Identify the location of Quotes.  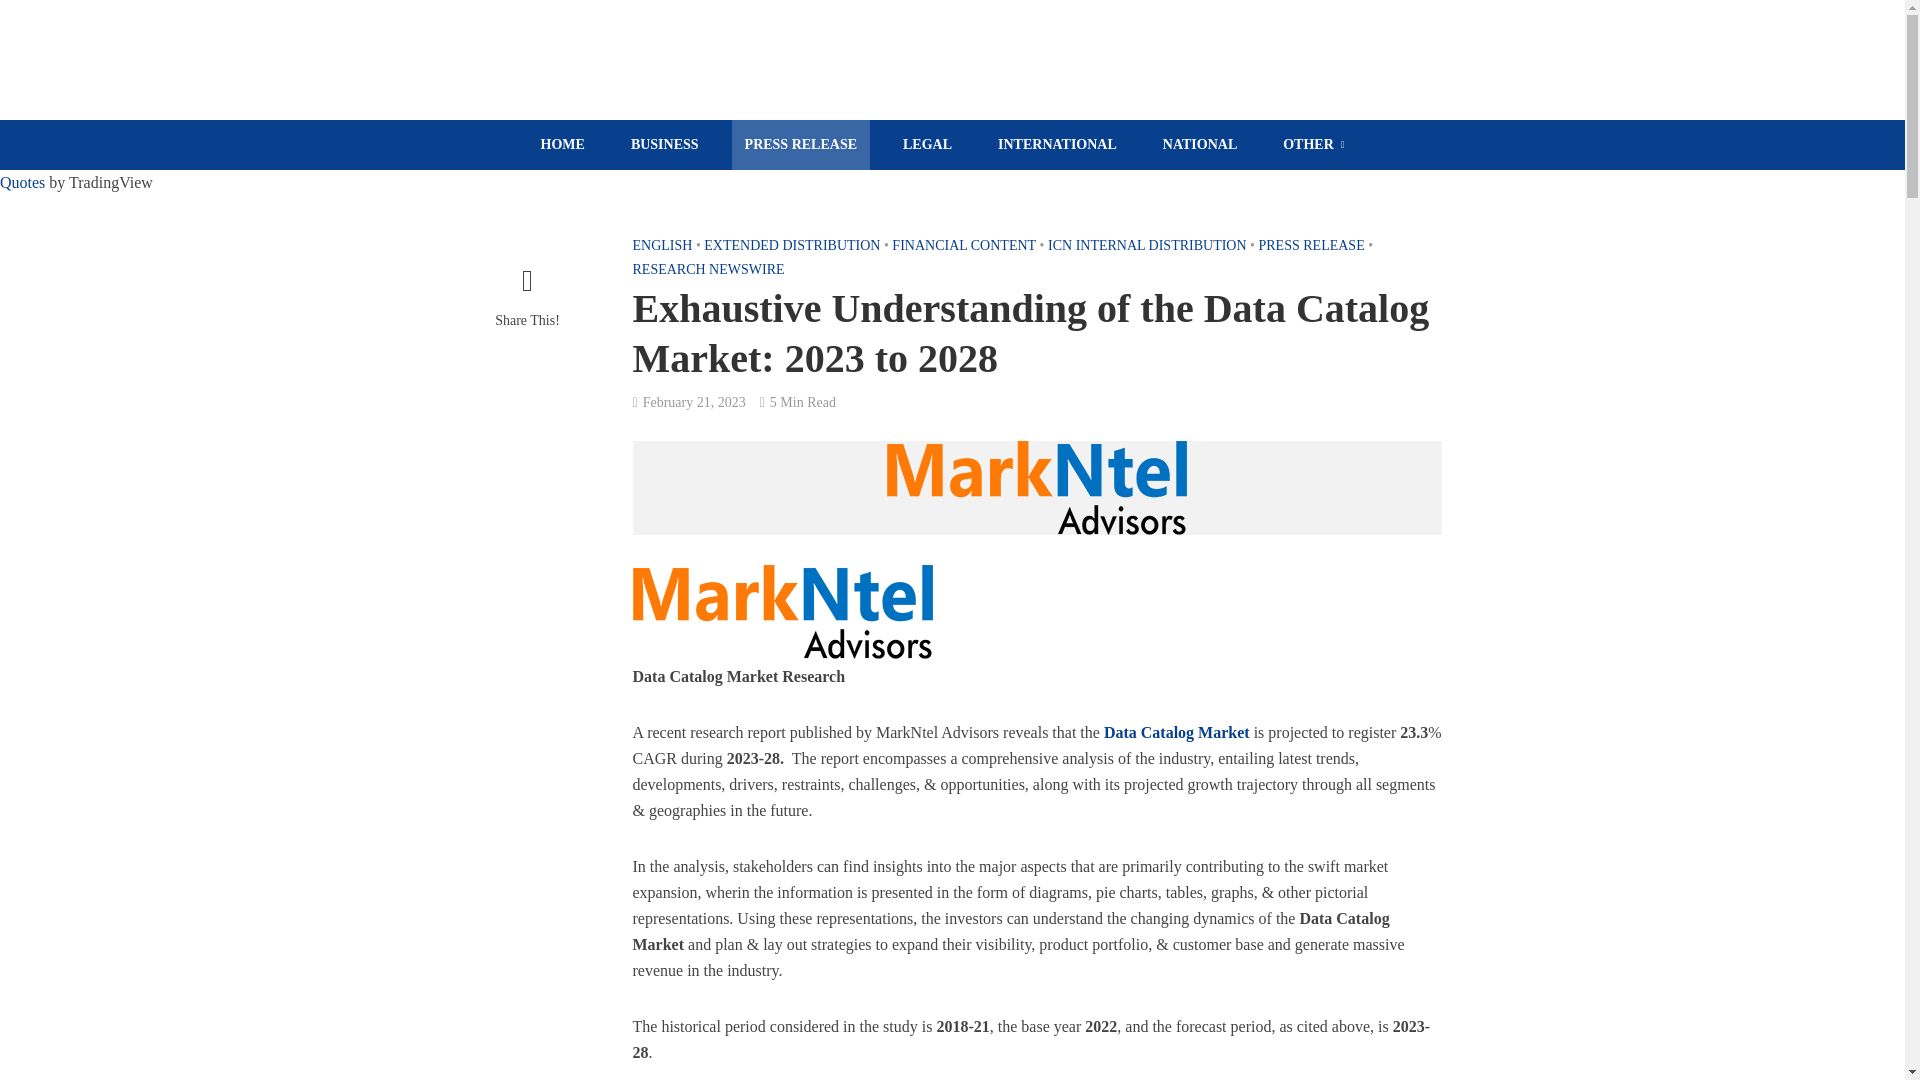
(22, 182).